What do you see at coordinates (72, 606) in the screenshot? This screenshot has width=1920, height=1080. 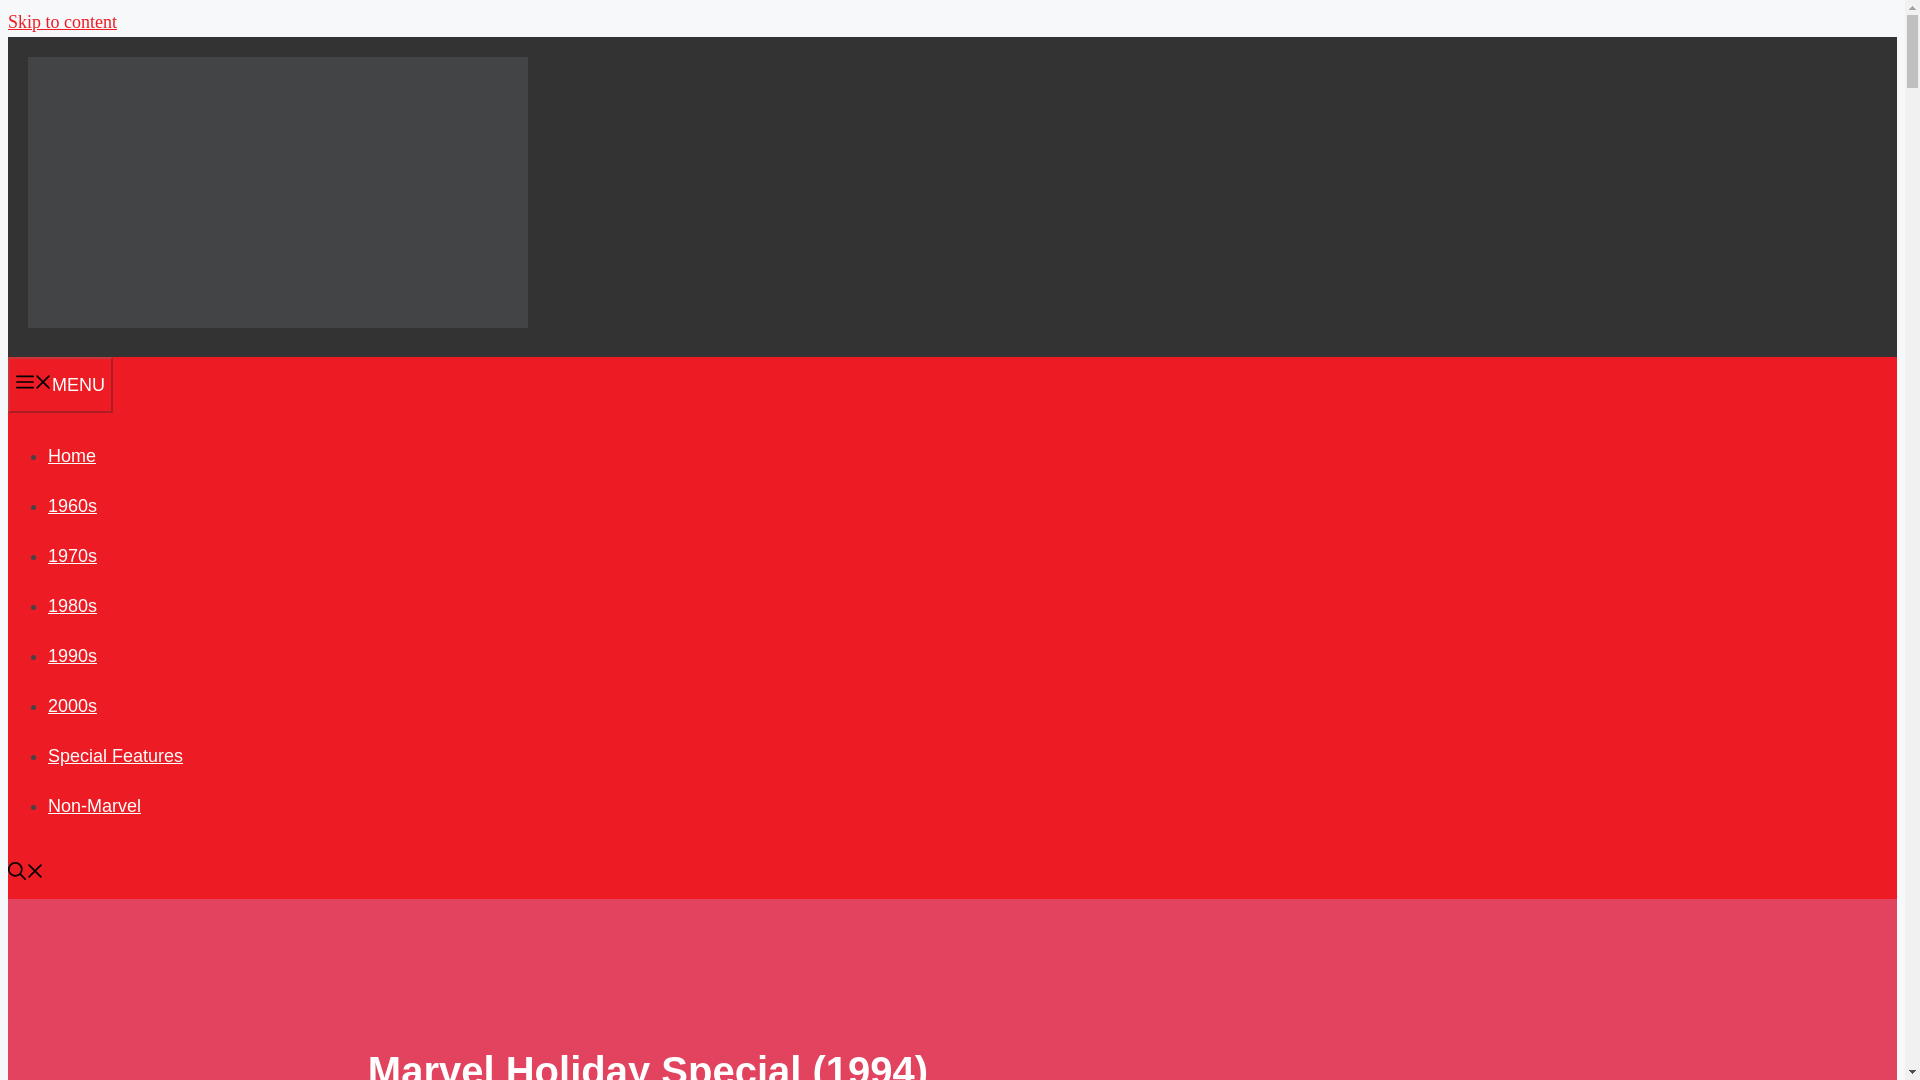 I see `1980s` at bounding box center [72, 606].